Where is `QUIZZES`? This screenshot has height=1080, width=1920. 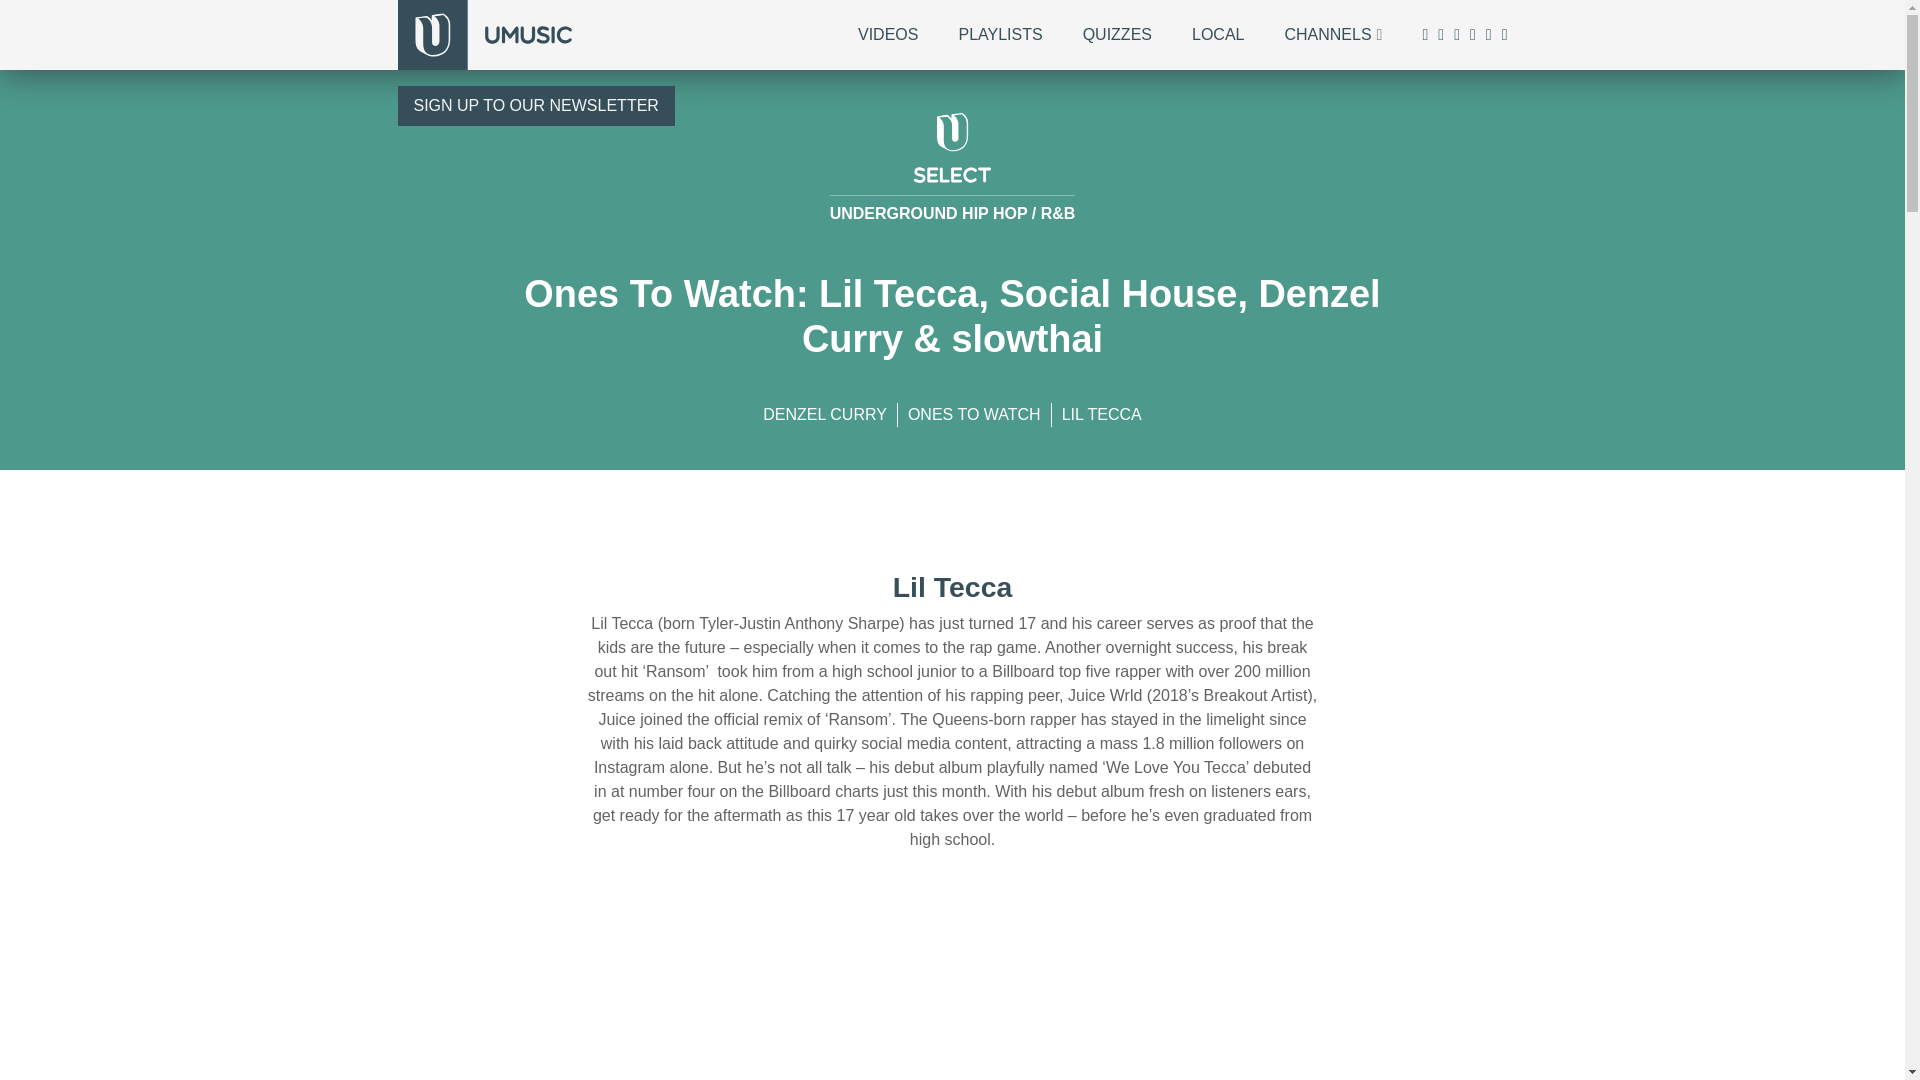
QUIZZES is located at coordinates (1117, 34).